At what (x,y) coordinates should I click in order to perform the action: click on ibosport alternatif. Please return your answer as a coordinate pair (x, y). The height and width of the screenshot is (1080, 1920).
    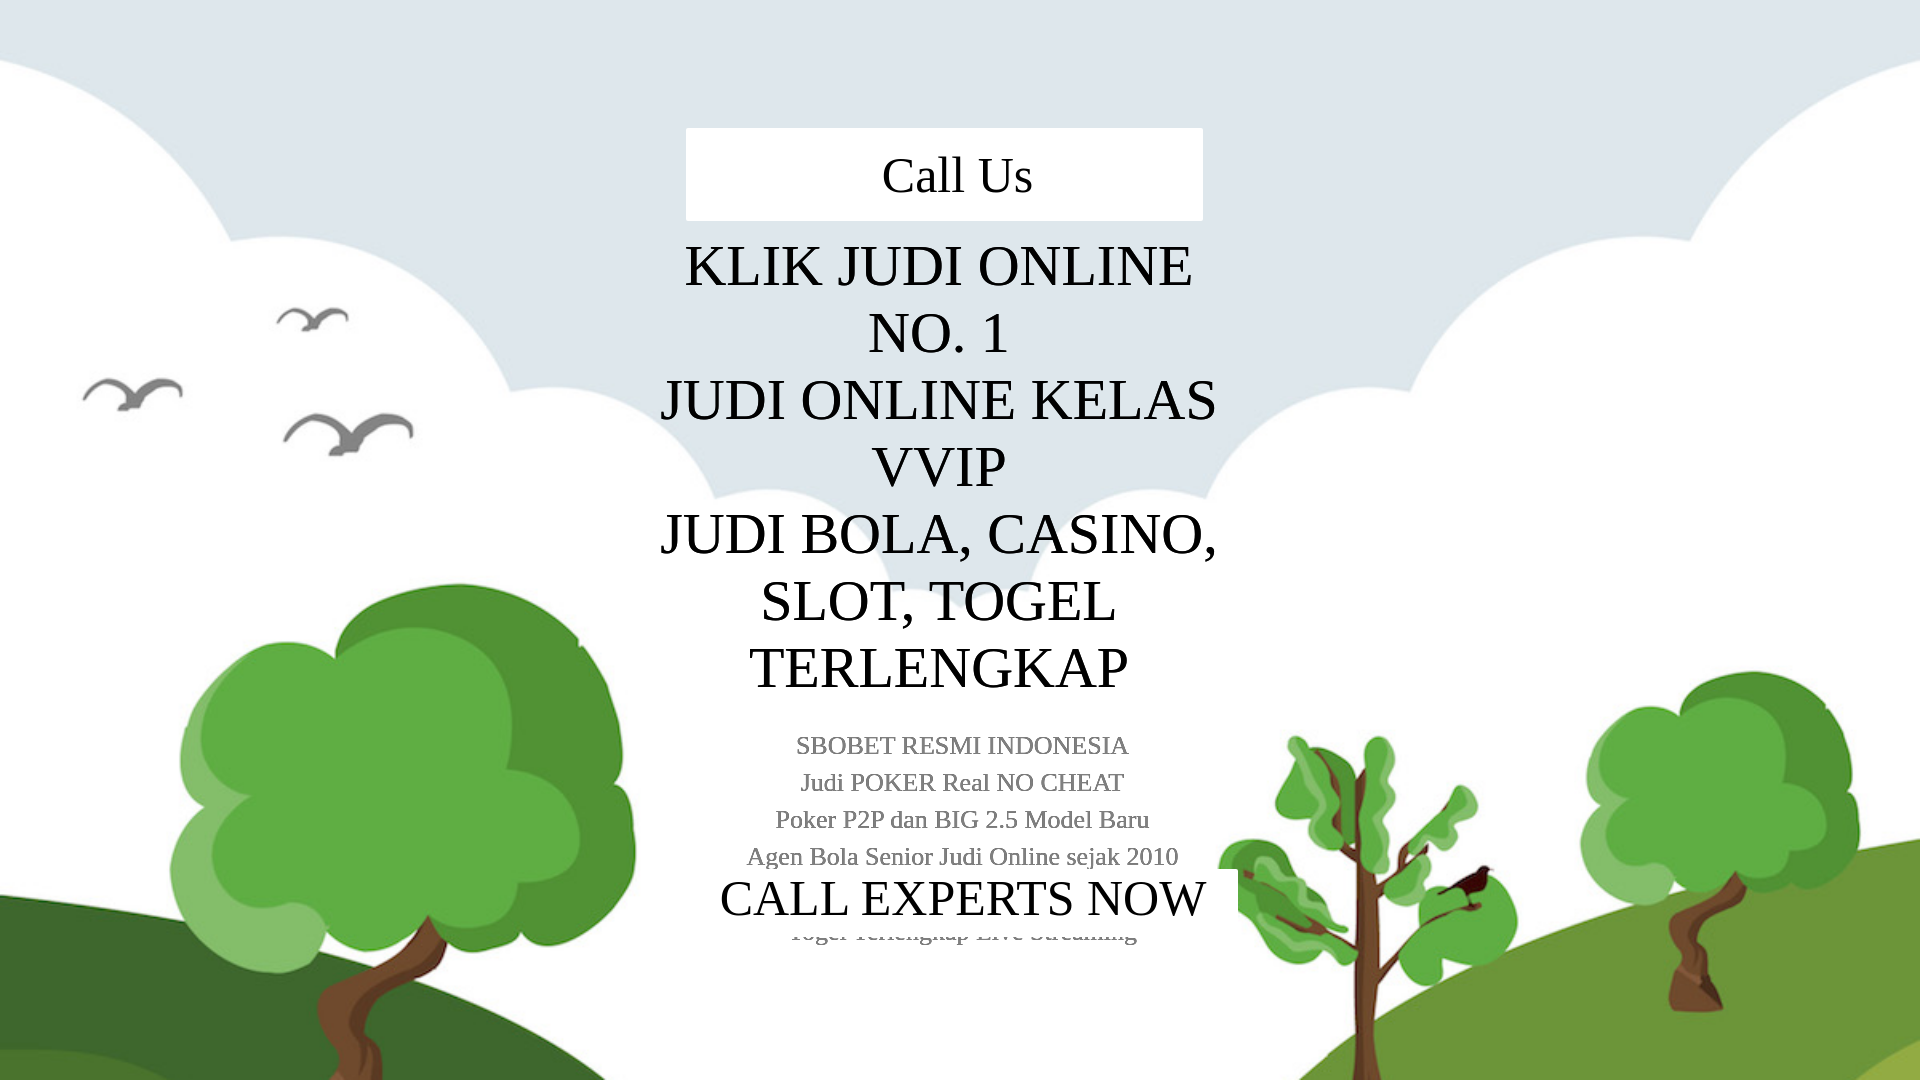
    Looking at the image, I should click on (920, 328).